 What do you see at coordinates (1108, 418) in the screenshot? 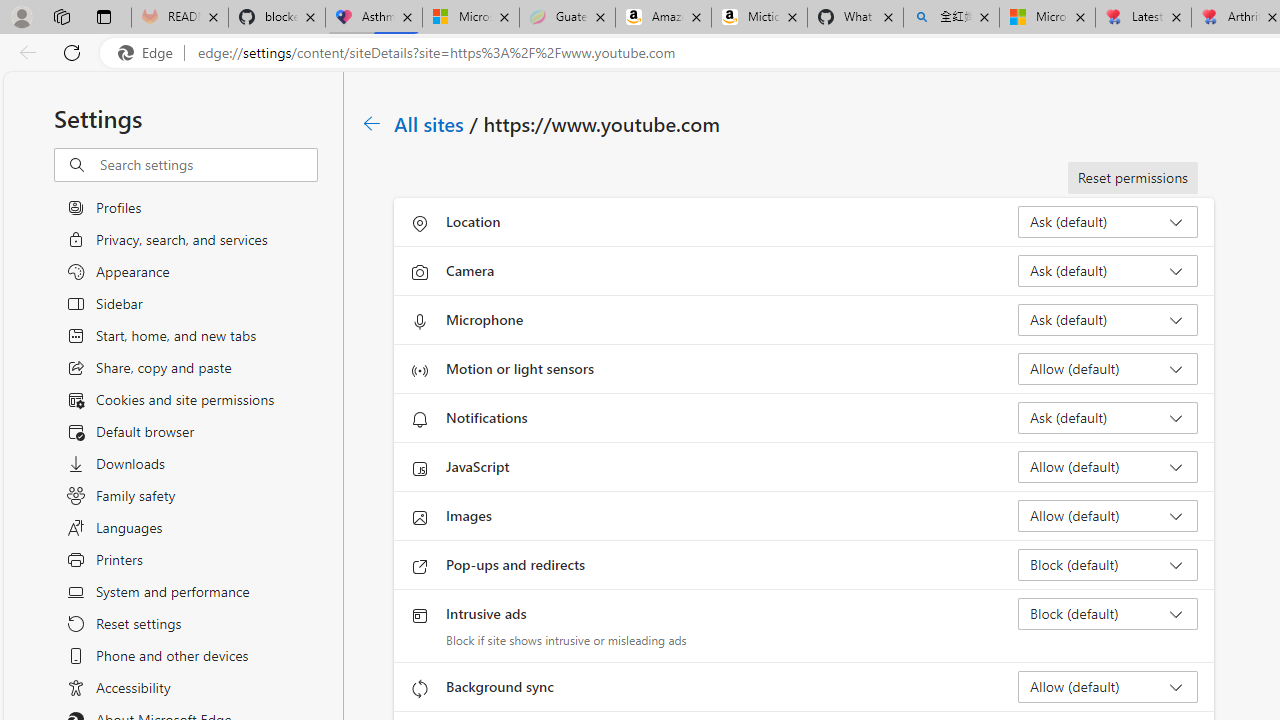
I see `Notifications Ask (default)` at bounding box center [1108, 418].